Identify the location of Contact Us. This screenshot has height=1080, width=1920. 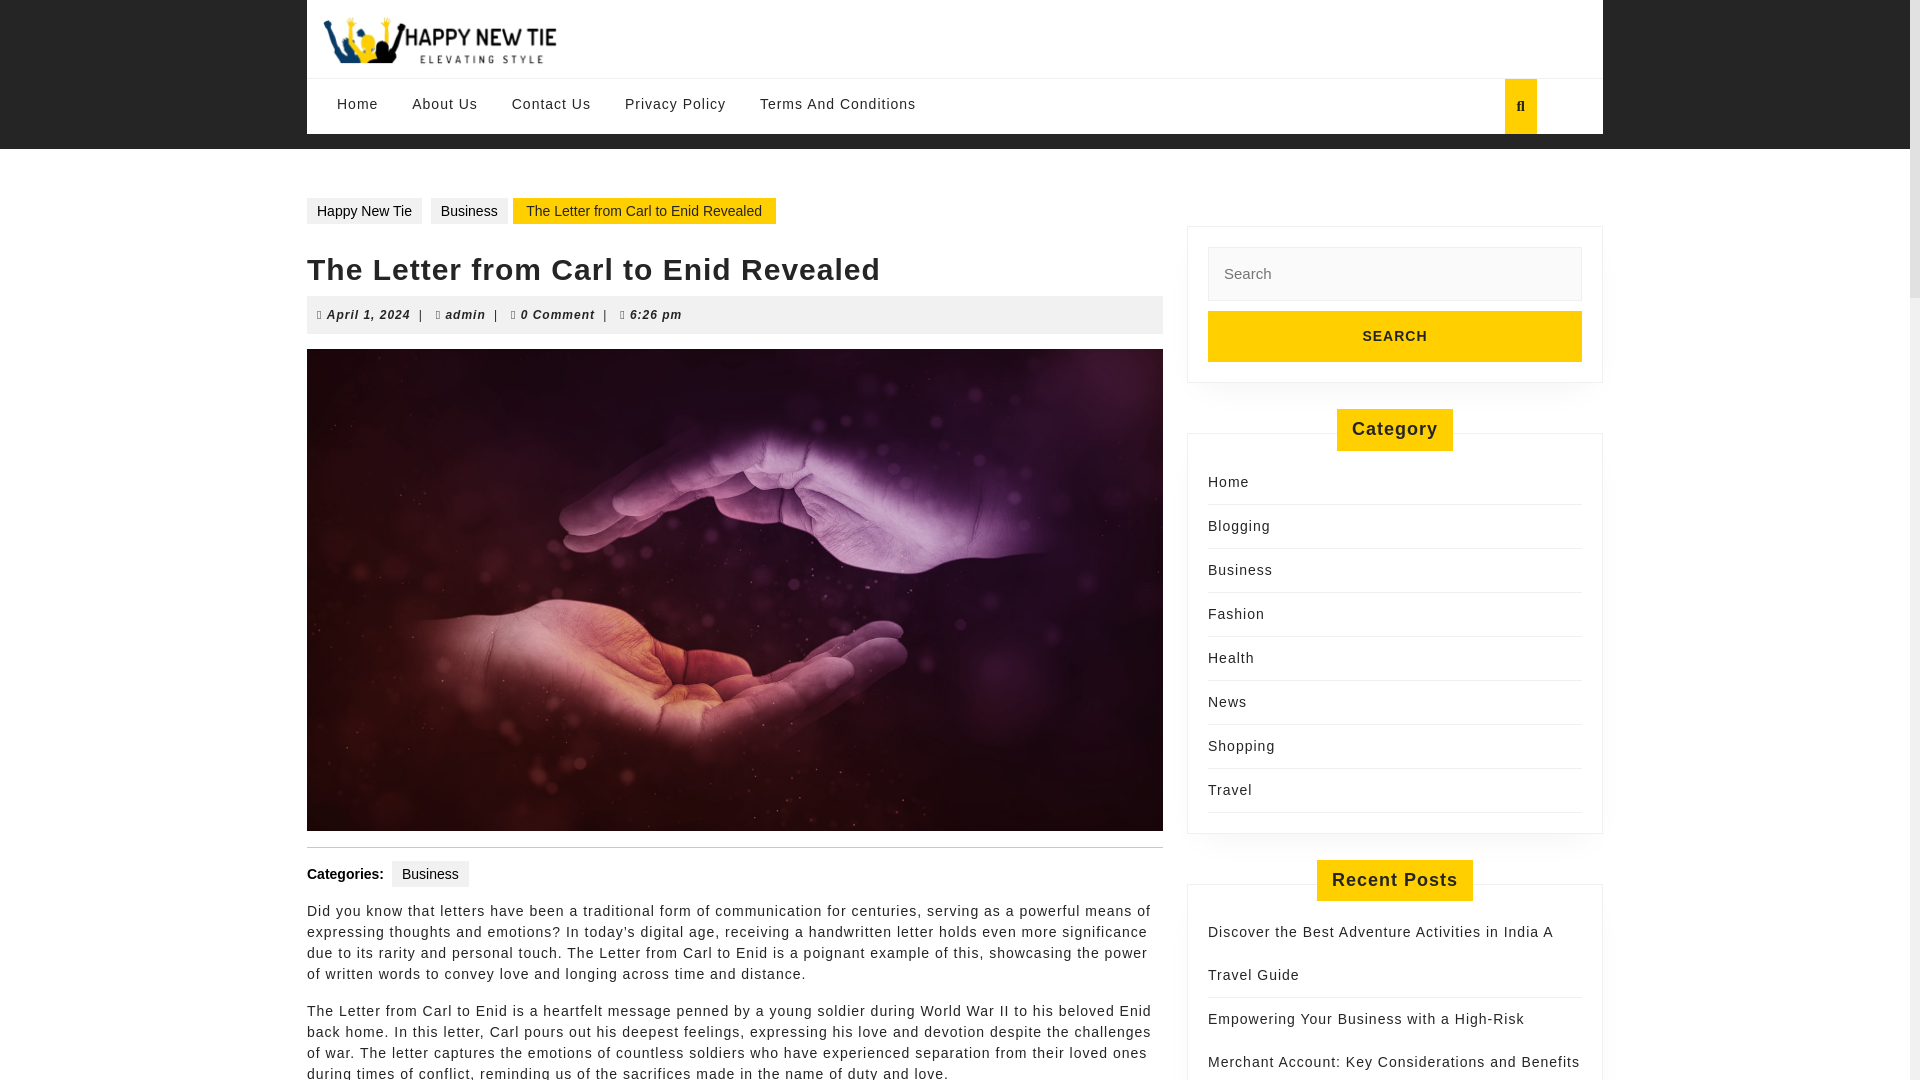
(552, 104).